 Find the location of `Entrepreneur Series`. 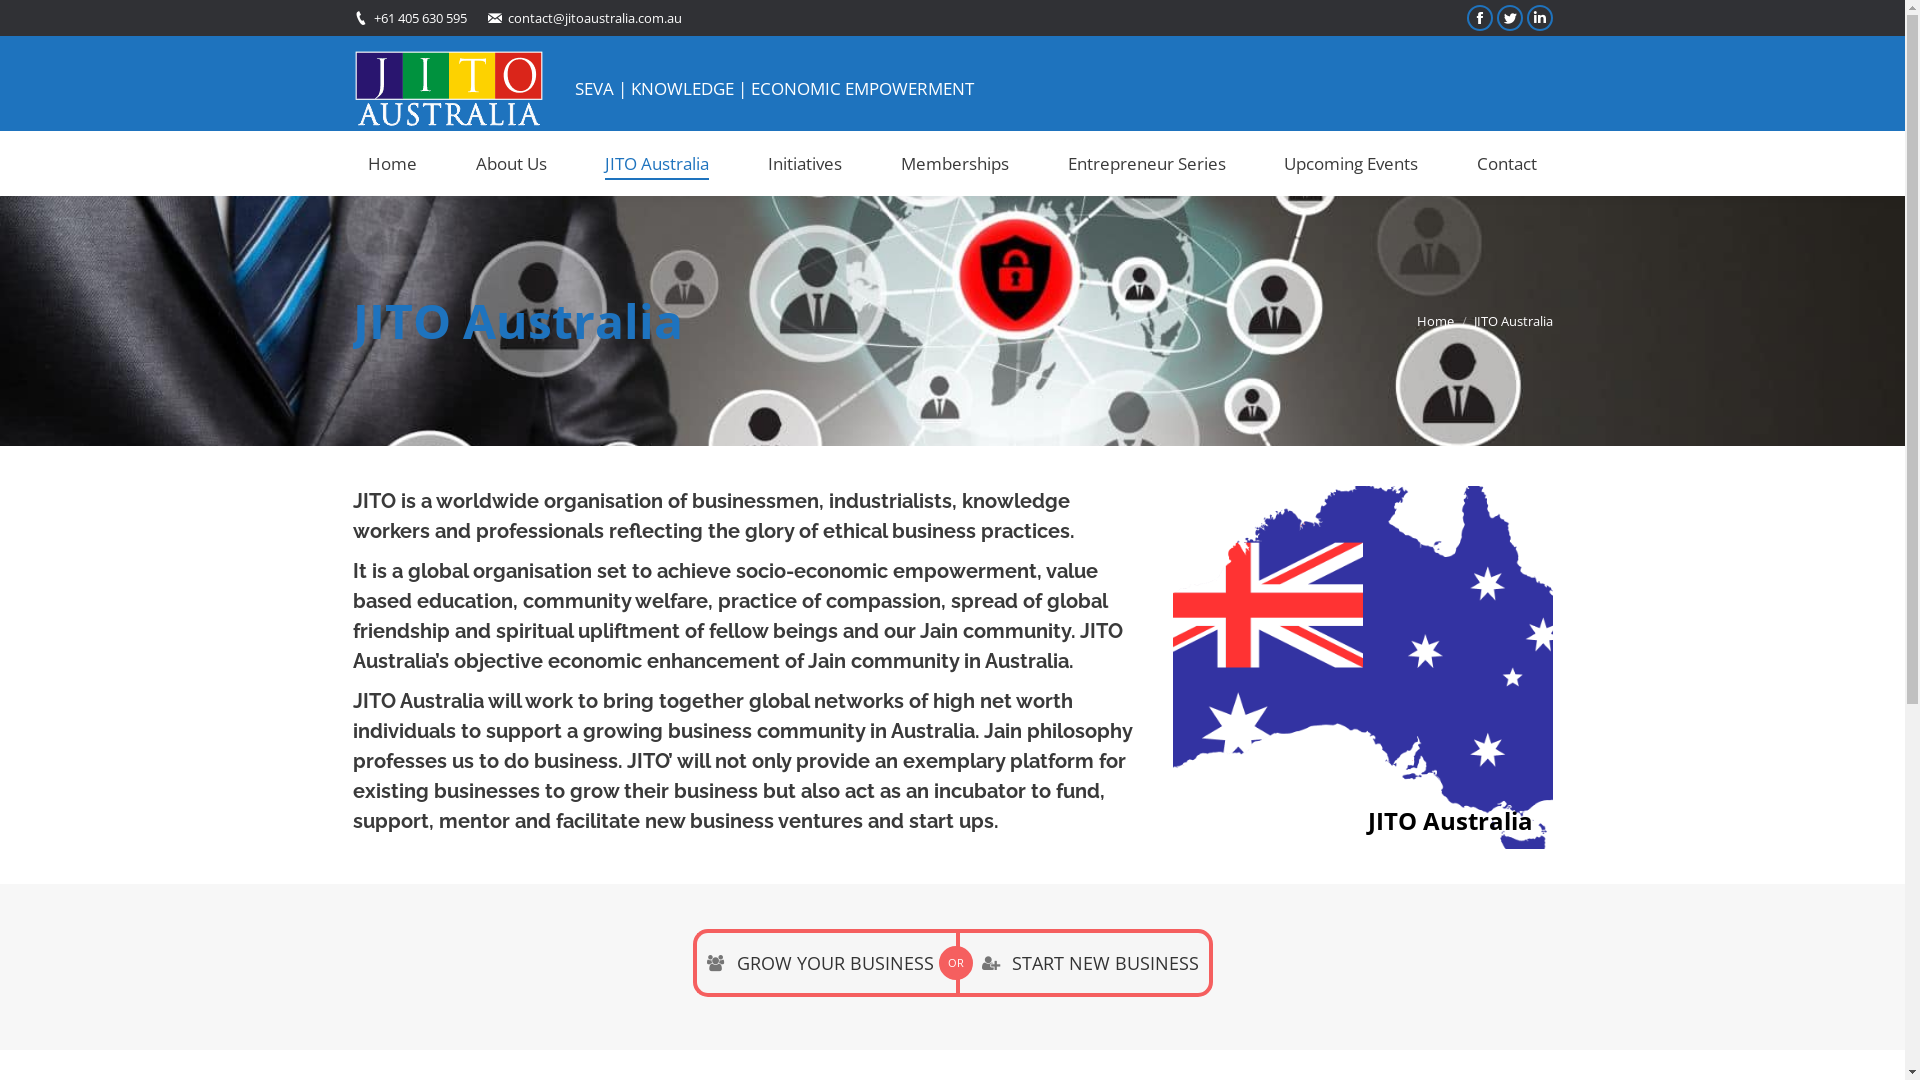

Entrepreneur Series is located at coordinates (1146, 164).